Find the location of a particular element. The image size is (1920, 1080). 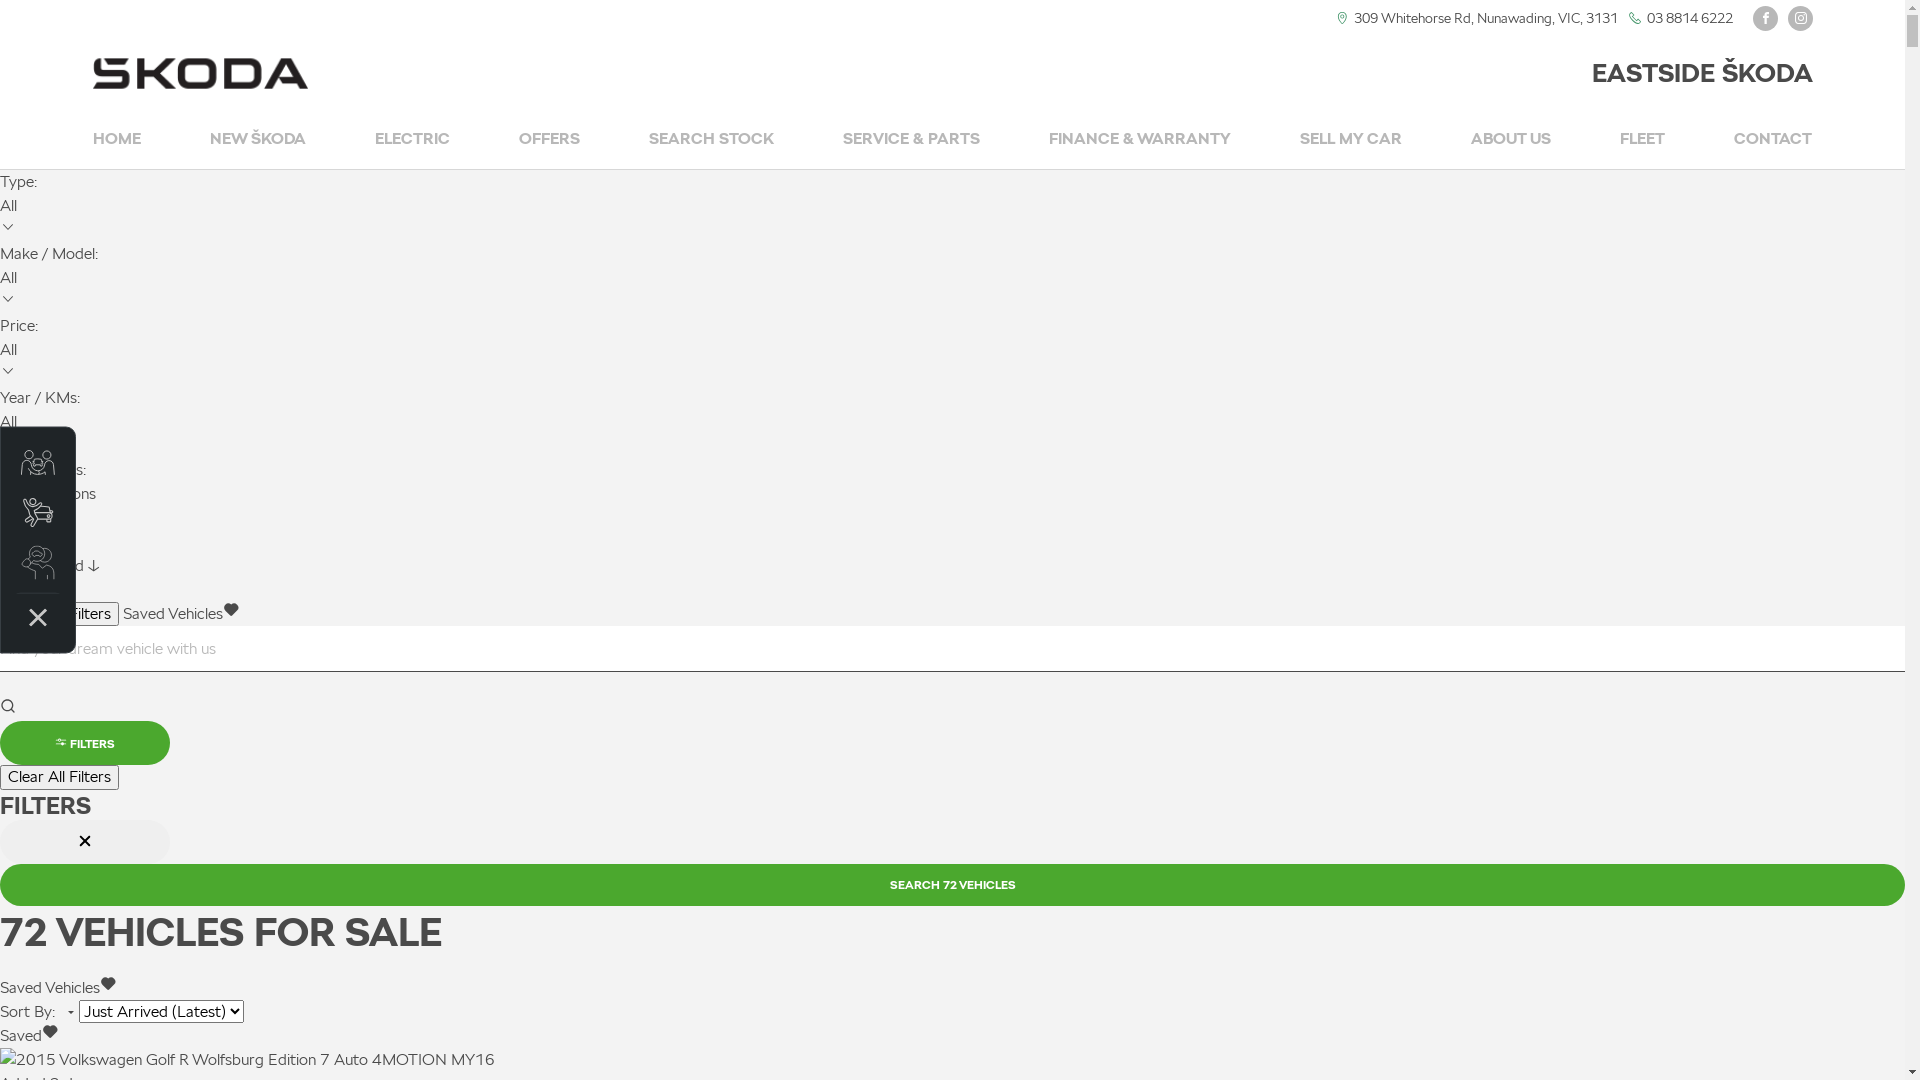

FLEET is located at coordinates (1642, 140).